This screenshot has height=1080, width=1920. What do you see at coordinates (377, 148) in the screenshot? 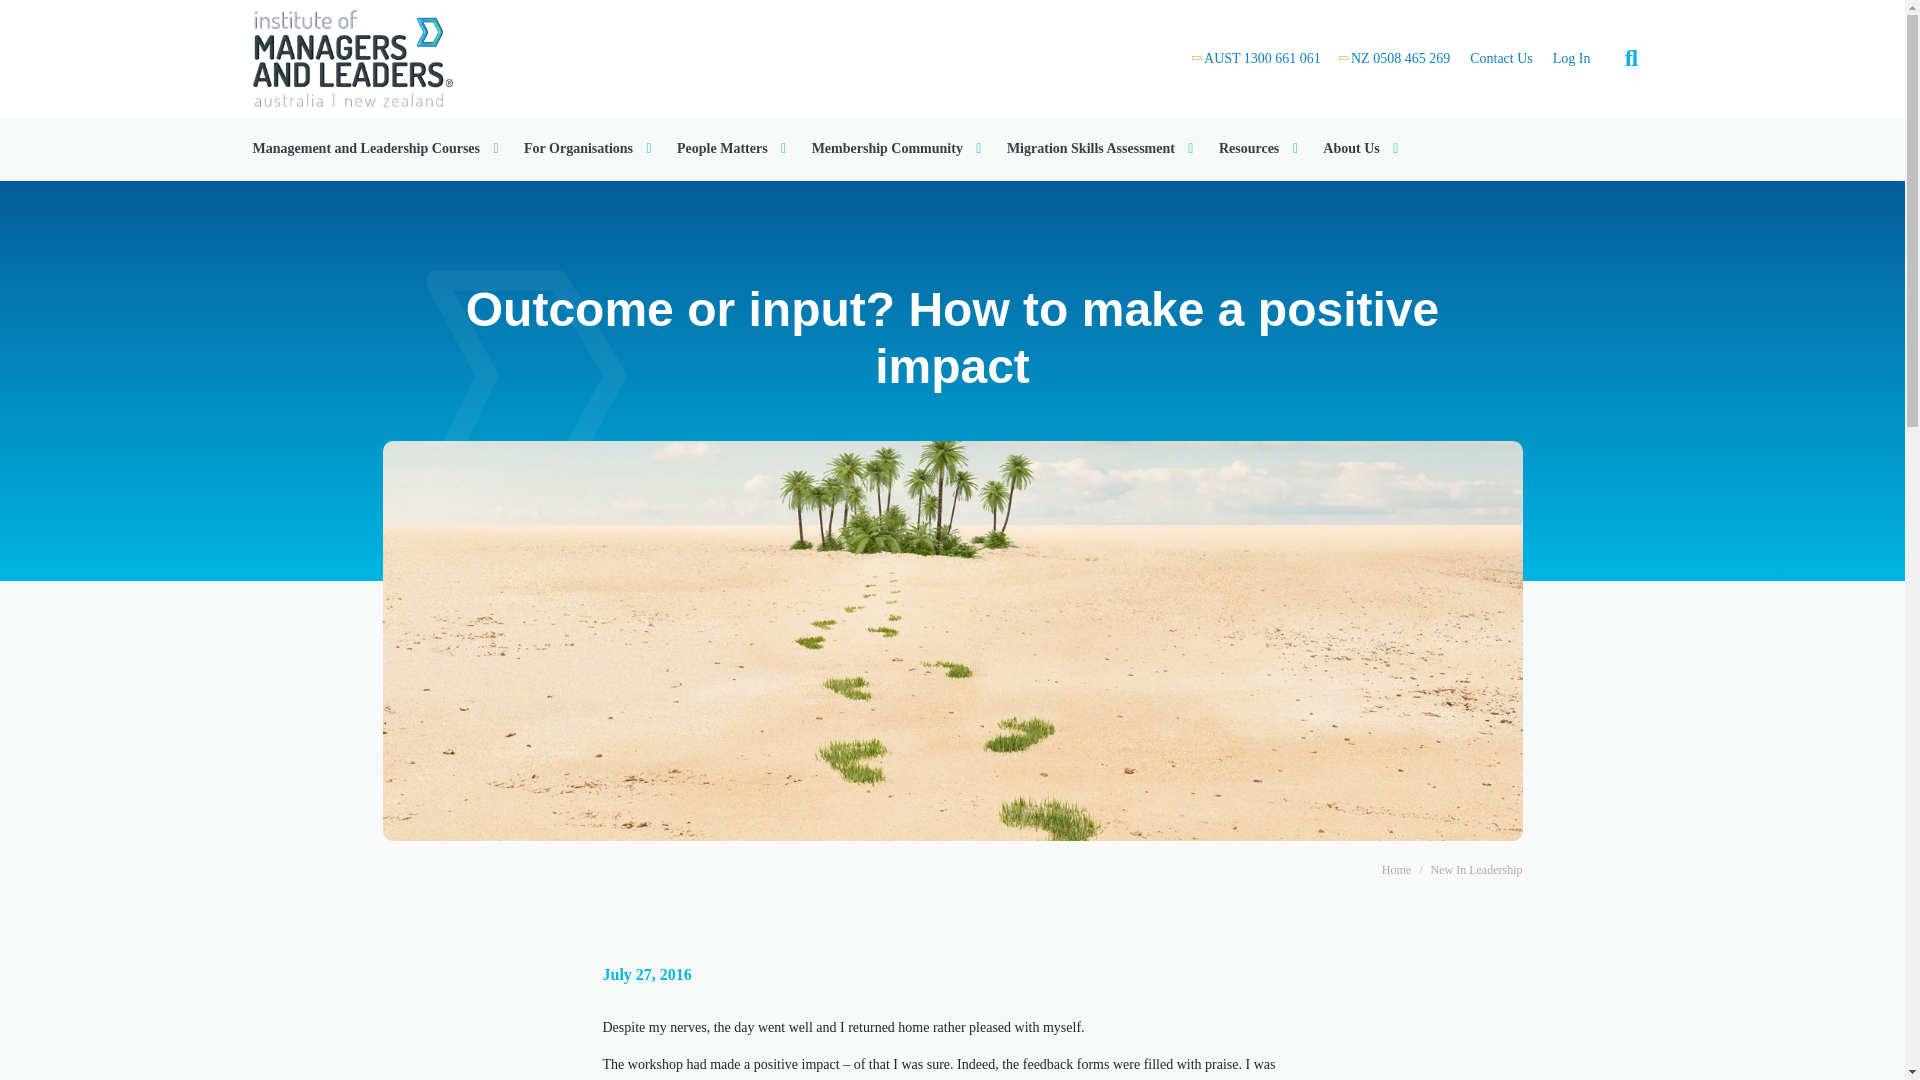
I see `Toggle Management and Leadership Courses menu` at bounding box center [377, 148].